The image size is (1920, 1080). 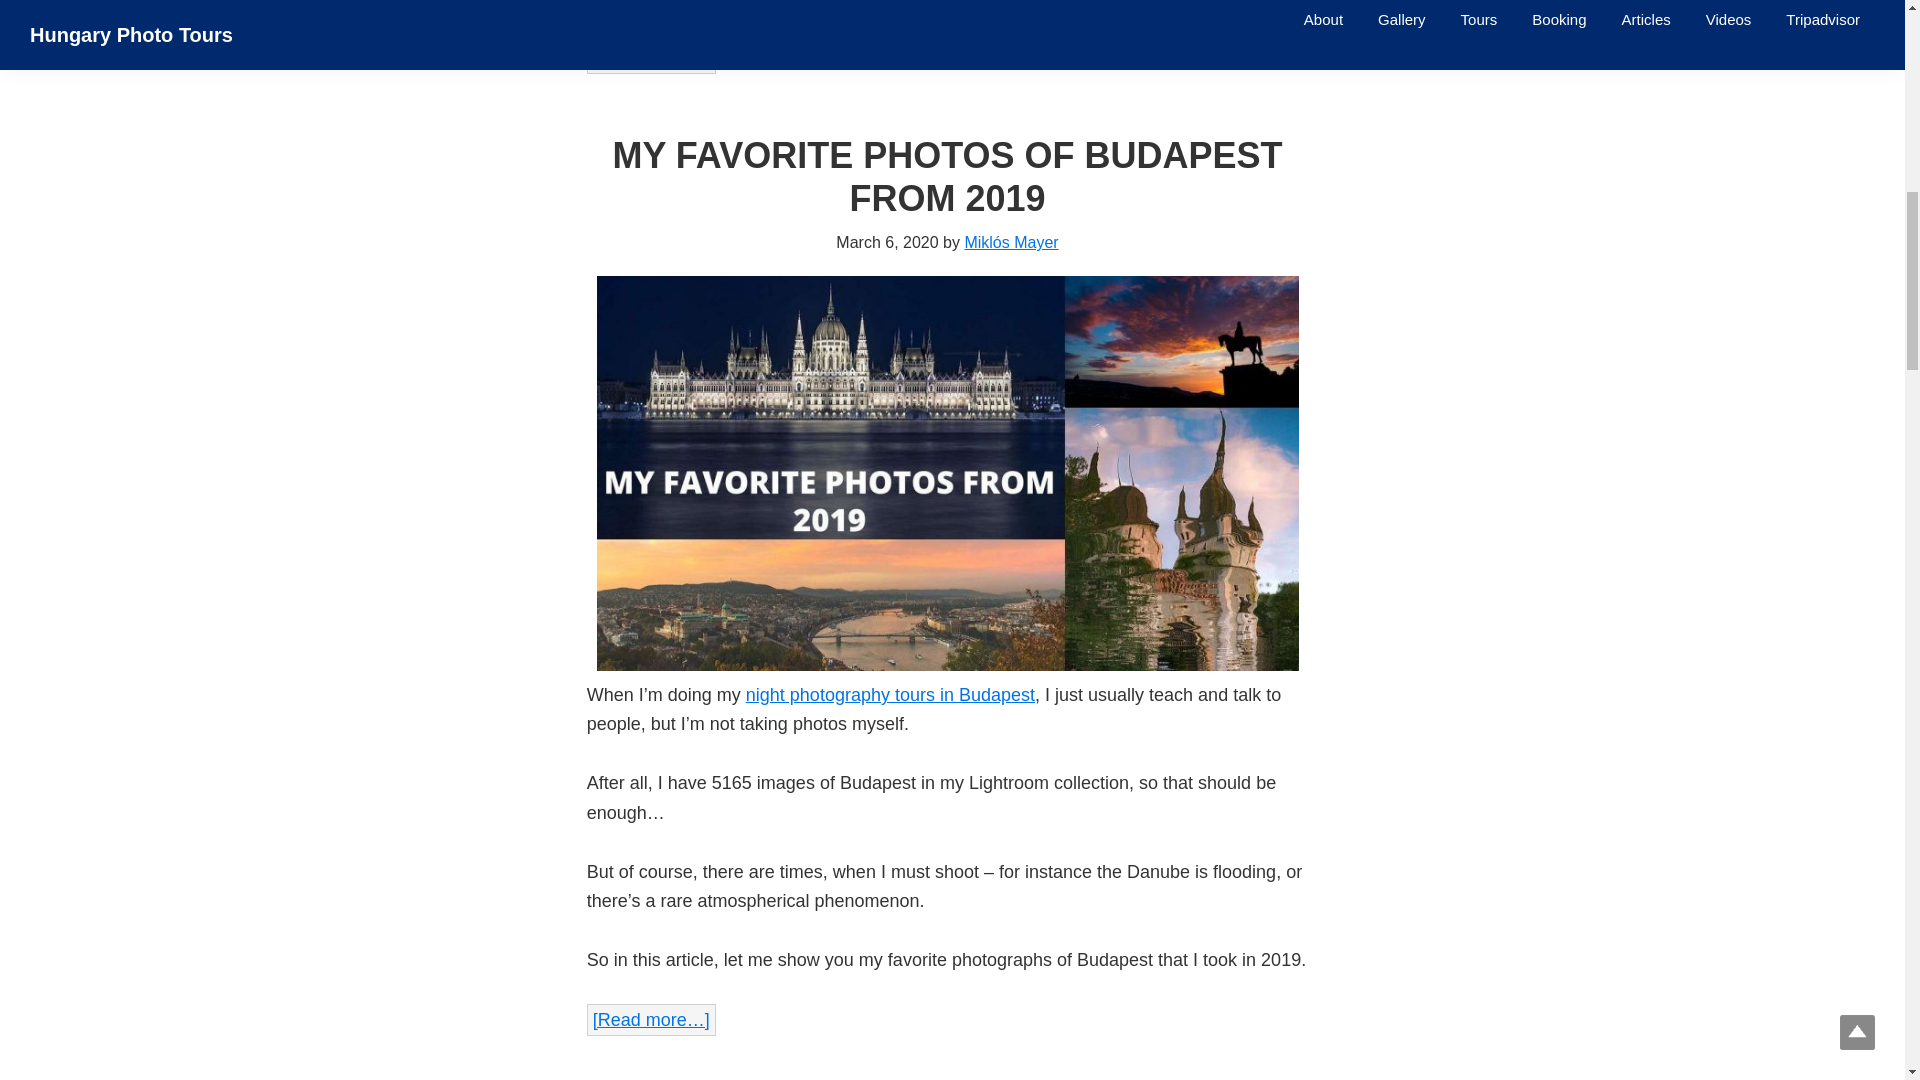 I want to click on MY FAVORITE PHOTOS OF BUDAPEST FROM 2019, so click(x=947, y=177).